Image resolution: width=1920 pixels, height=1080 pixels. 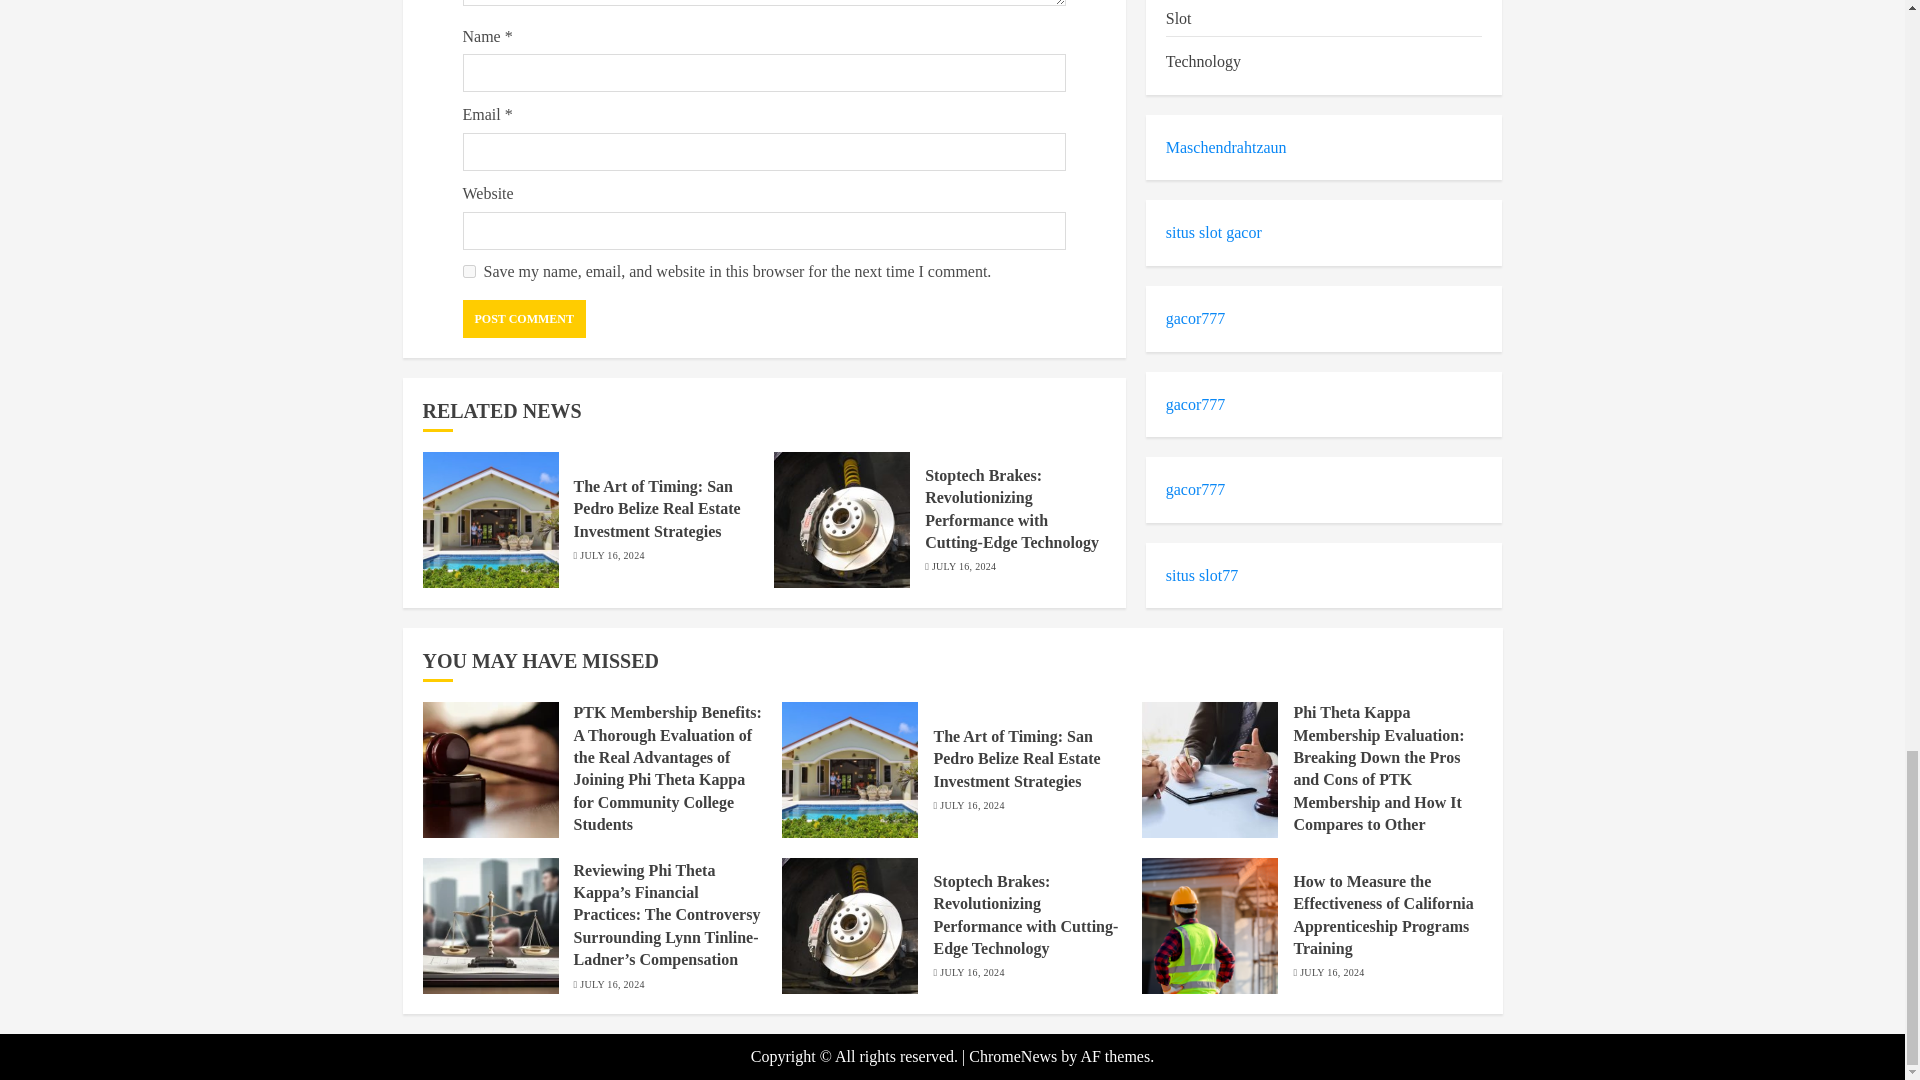 I want to click on yes, so click(x=468, y=270).